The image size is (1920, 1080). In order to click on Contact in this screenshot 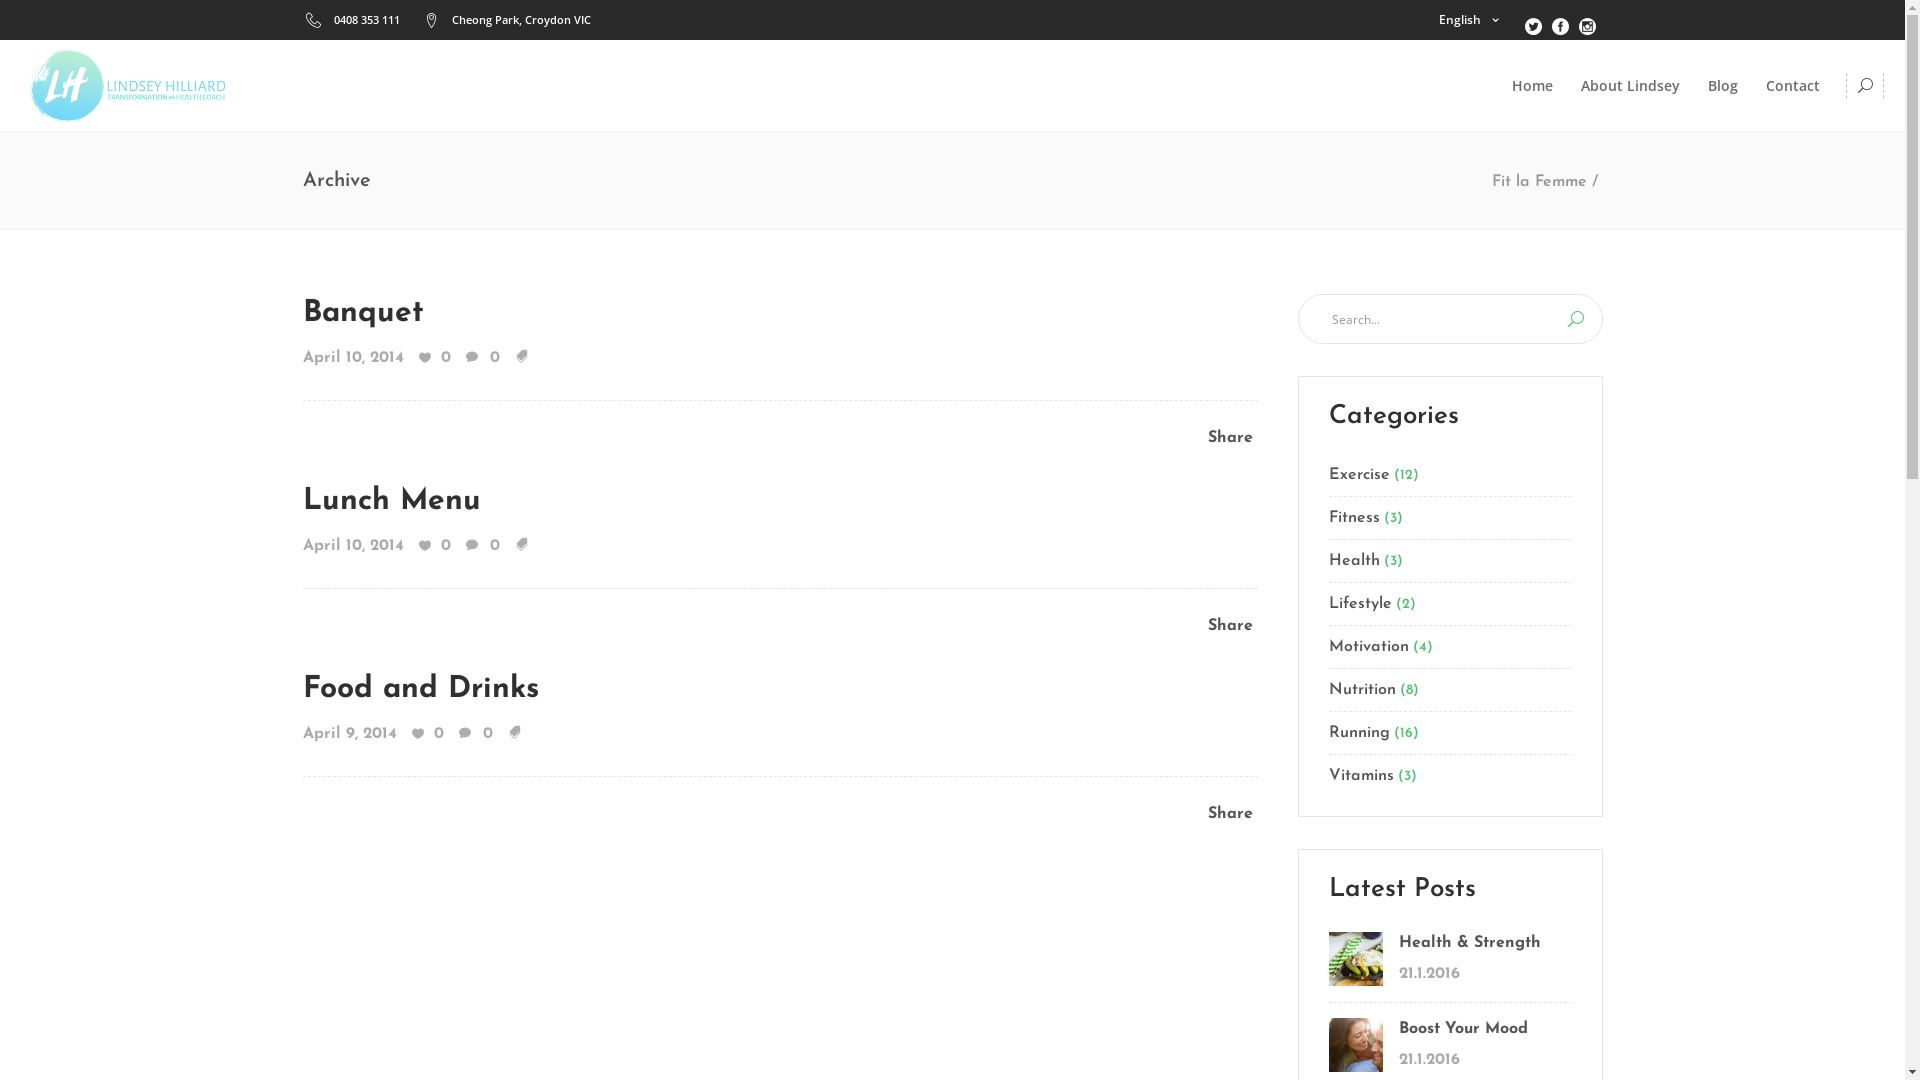, I will do `click(1793, 86)`.